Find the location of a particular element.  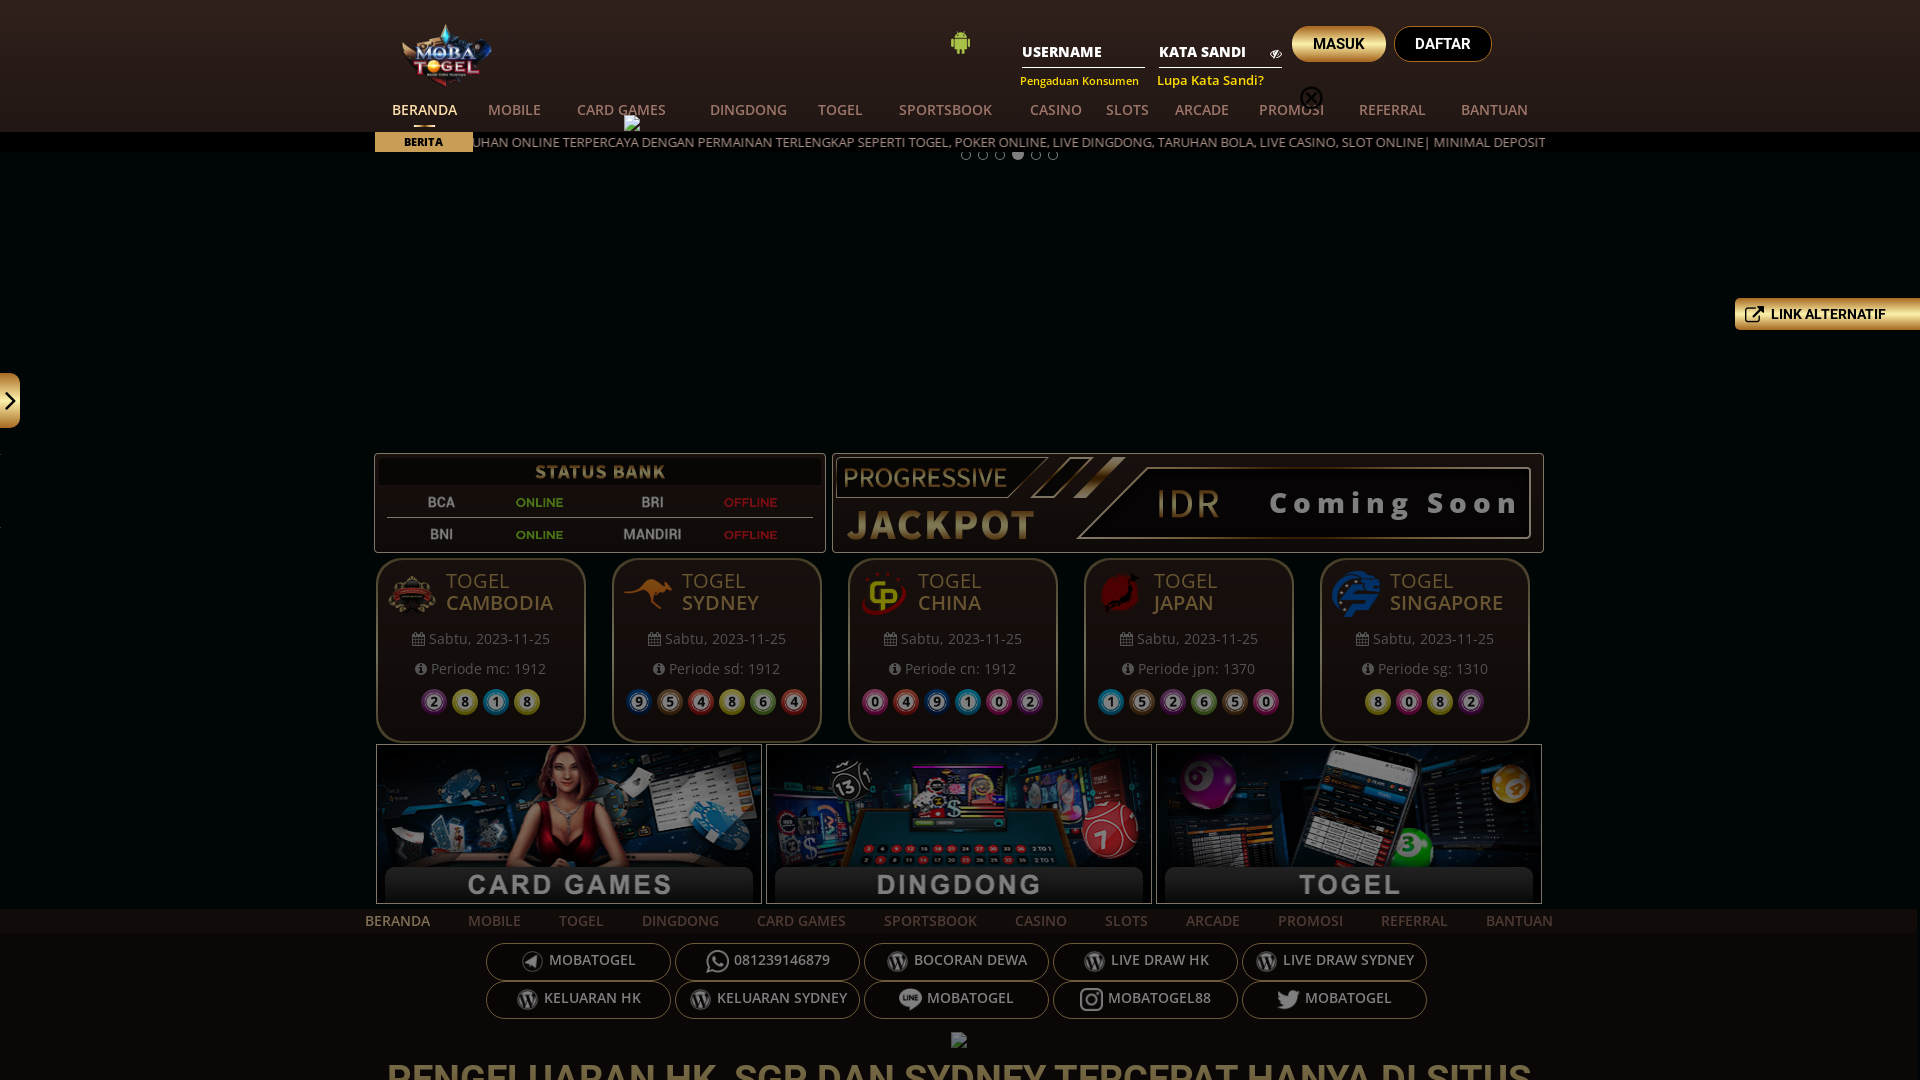

TOGEL
CAMBODIA
Sabtu, 2023-11-25
Periode mc: 1912 is located at coordinates (717, 650).